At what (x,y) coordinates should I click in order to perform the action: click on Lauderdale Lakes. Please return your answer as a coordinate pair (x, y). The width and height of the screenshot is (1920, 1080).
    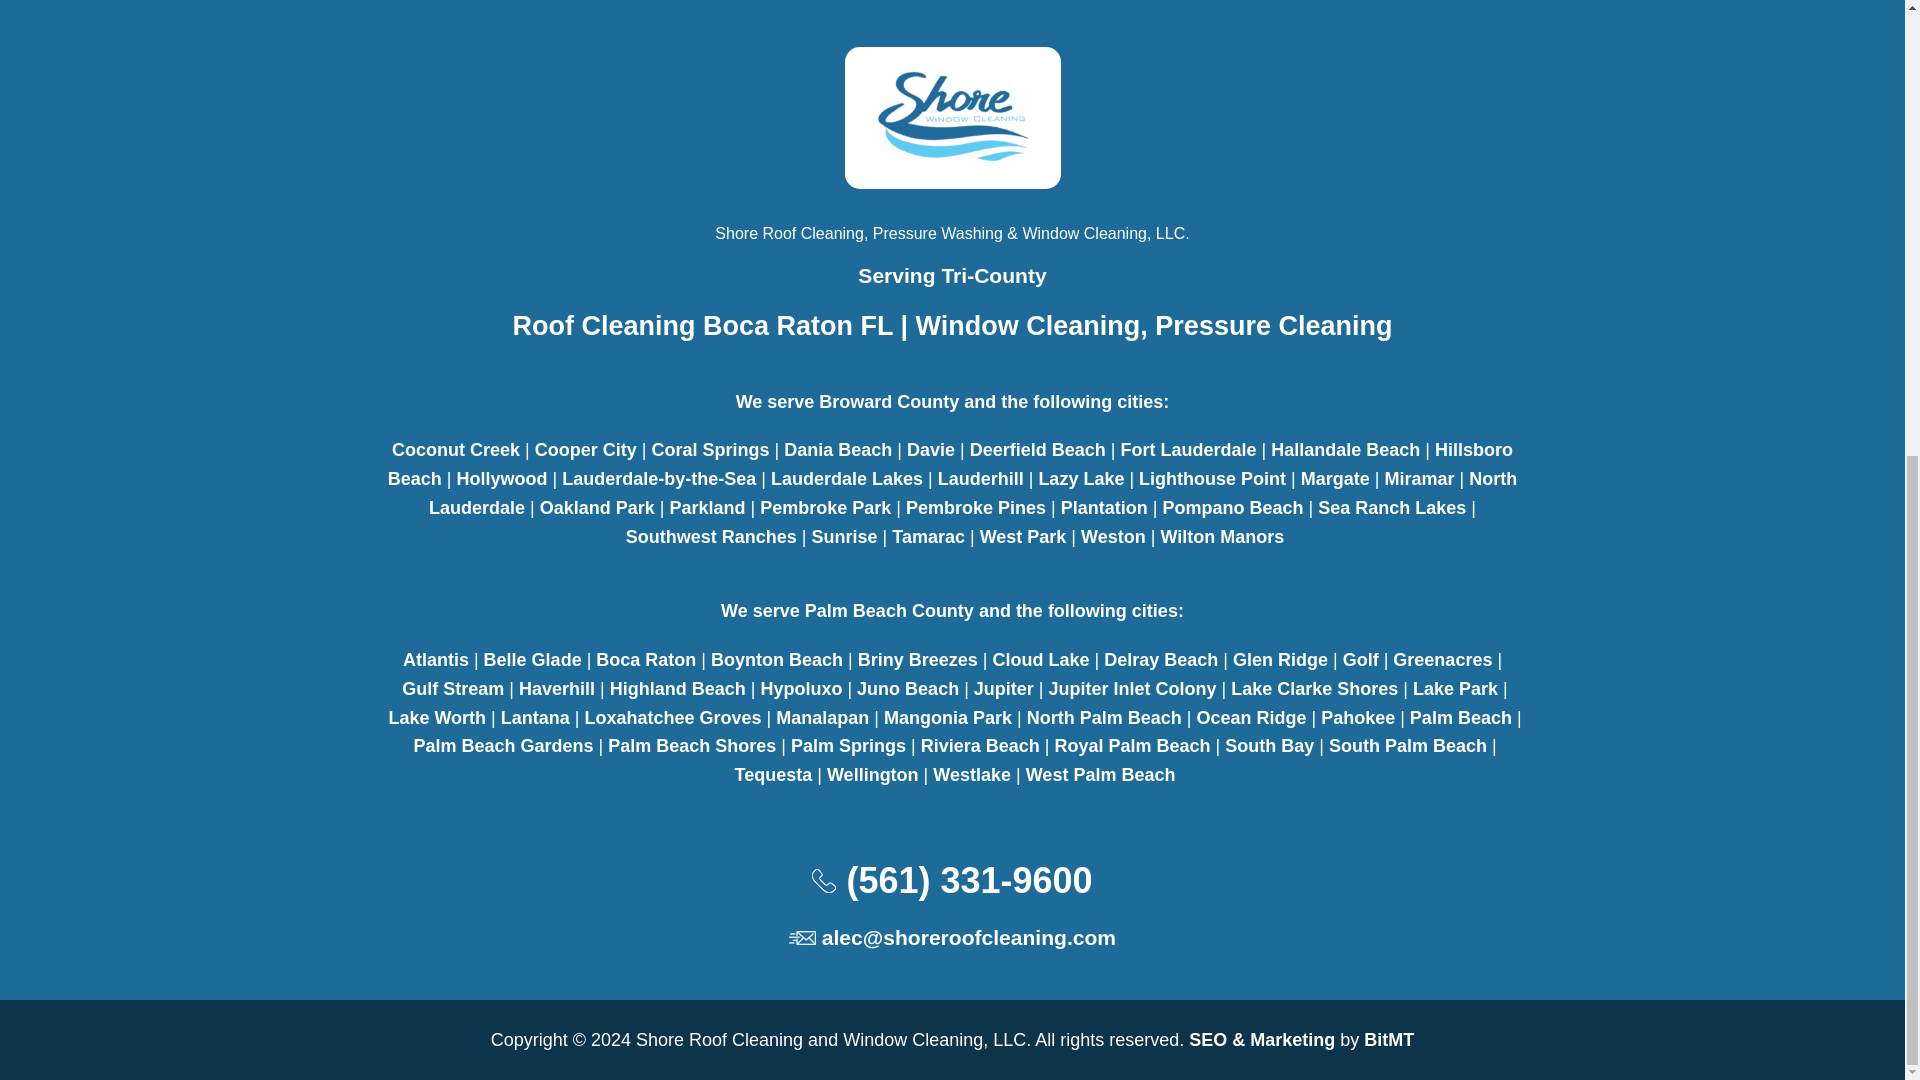
    Looking at the image, I should click on (847, 478).